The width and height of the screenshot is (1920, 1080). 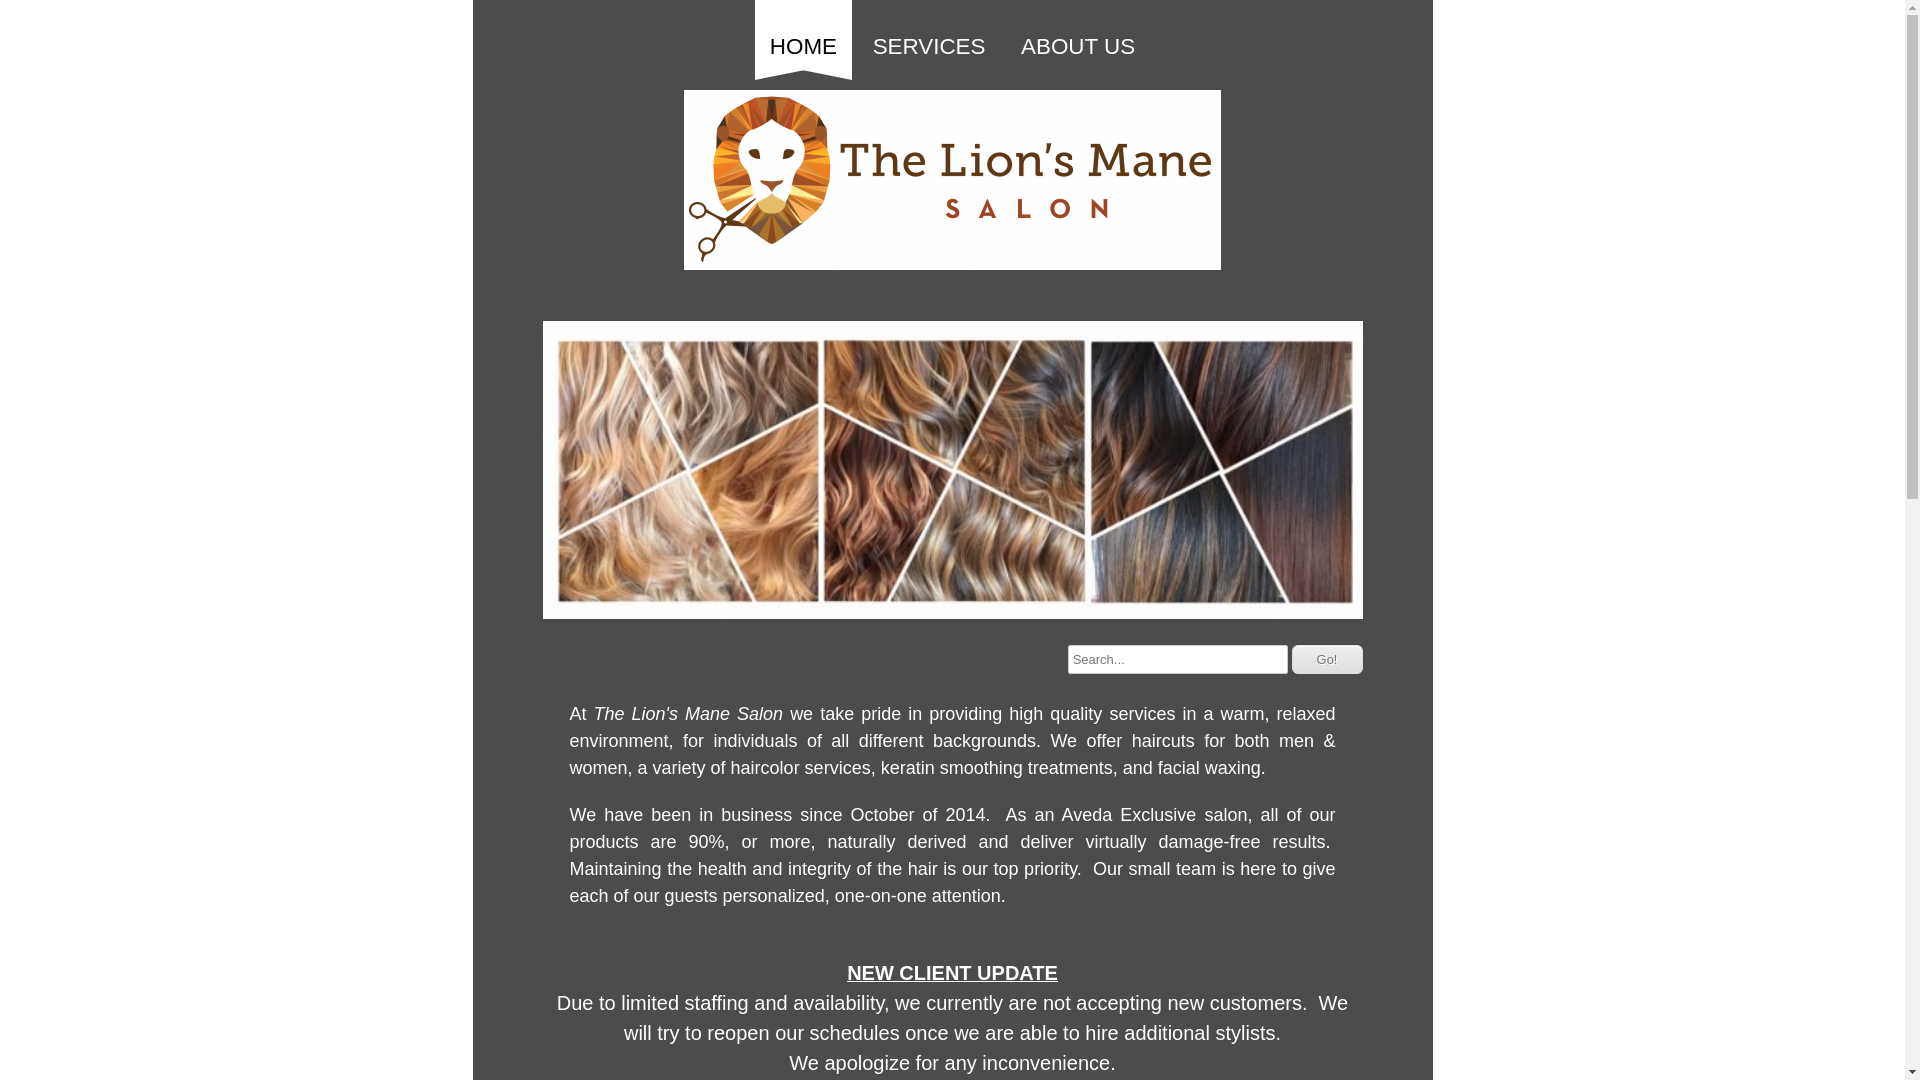 I want to click on About Us, so click(x=1078, y=35).